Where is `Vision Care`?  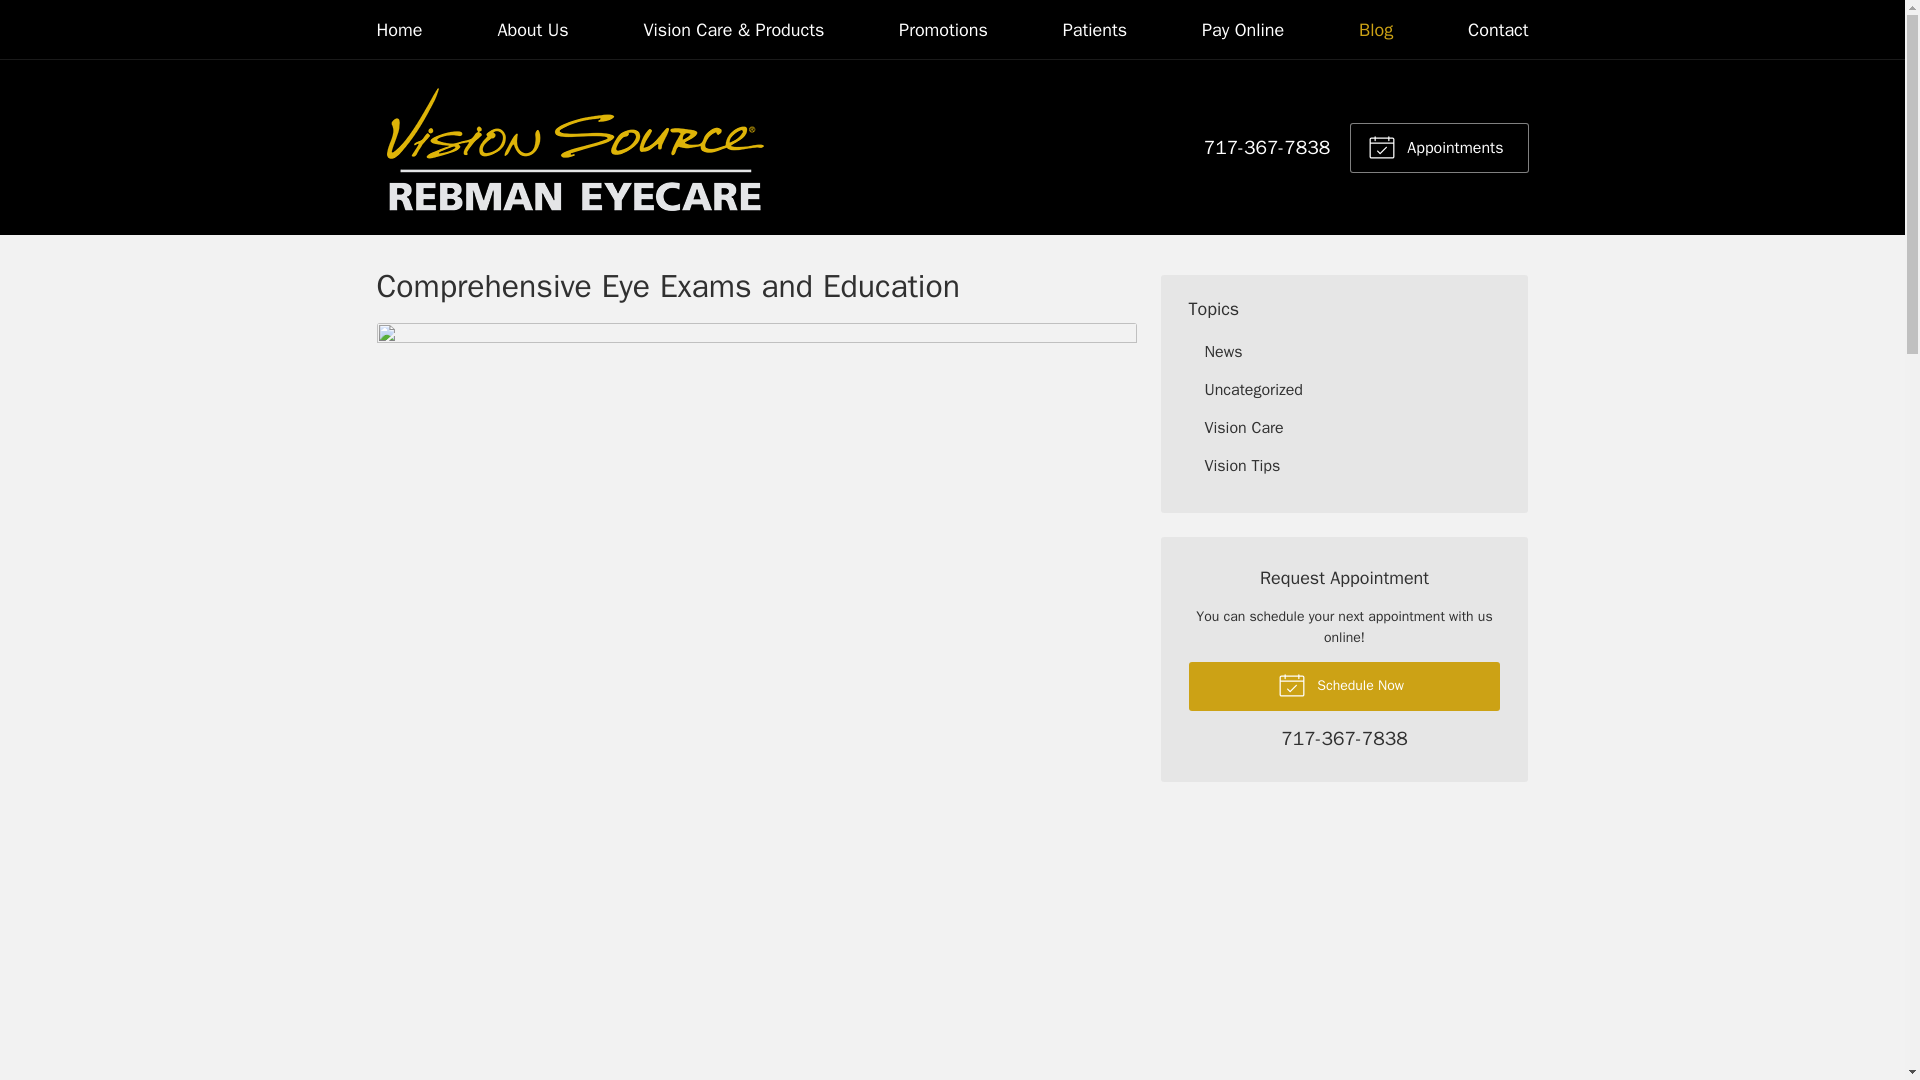 Vision Care is located at coordinates (1344, 428).